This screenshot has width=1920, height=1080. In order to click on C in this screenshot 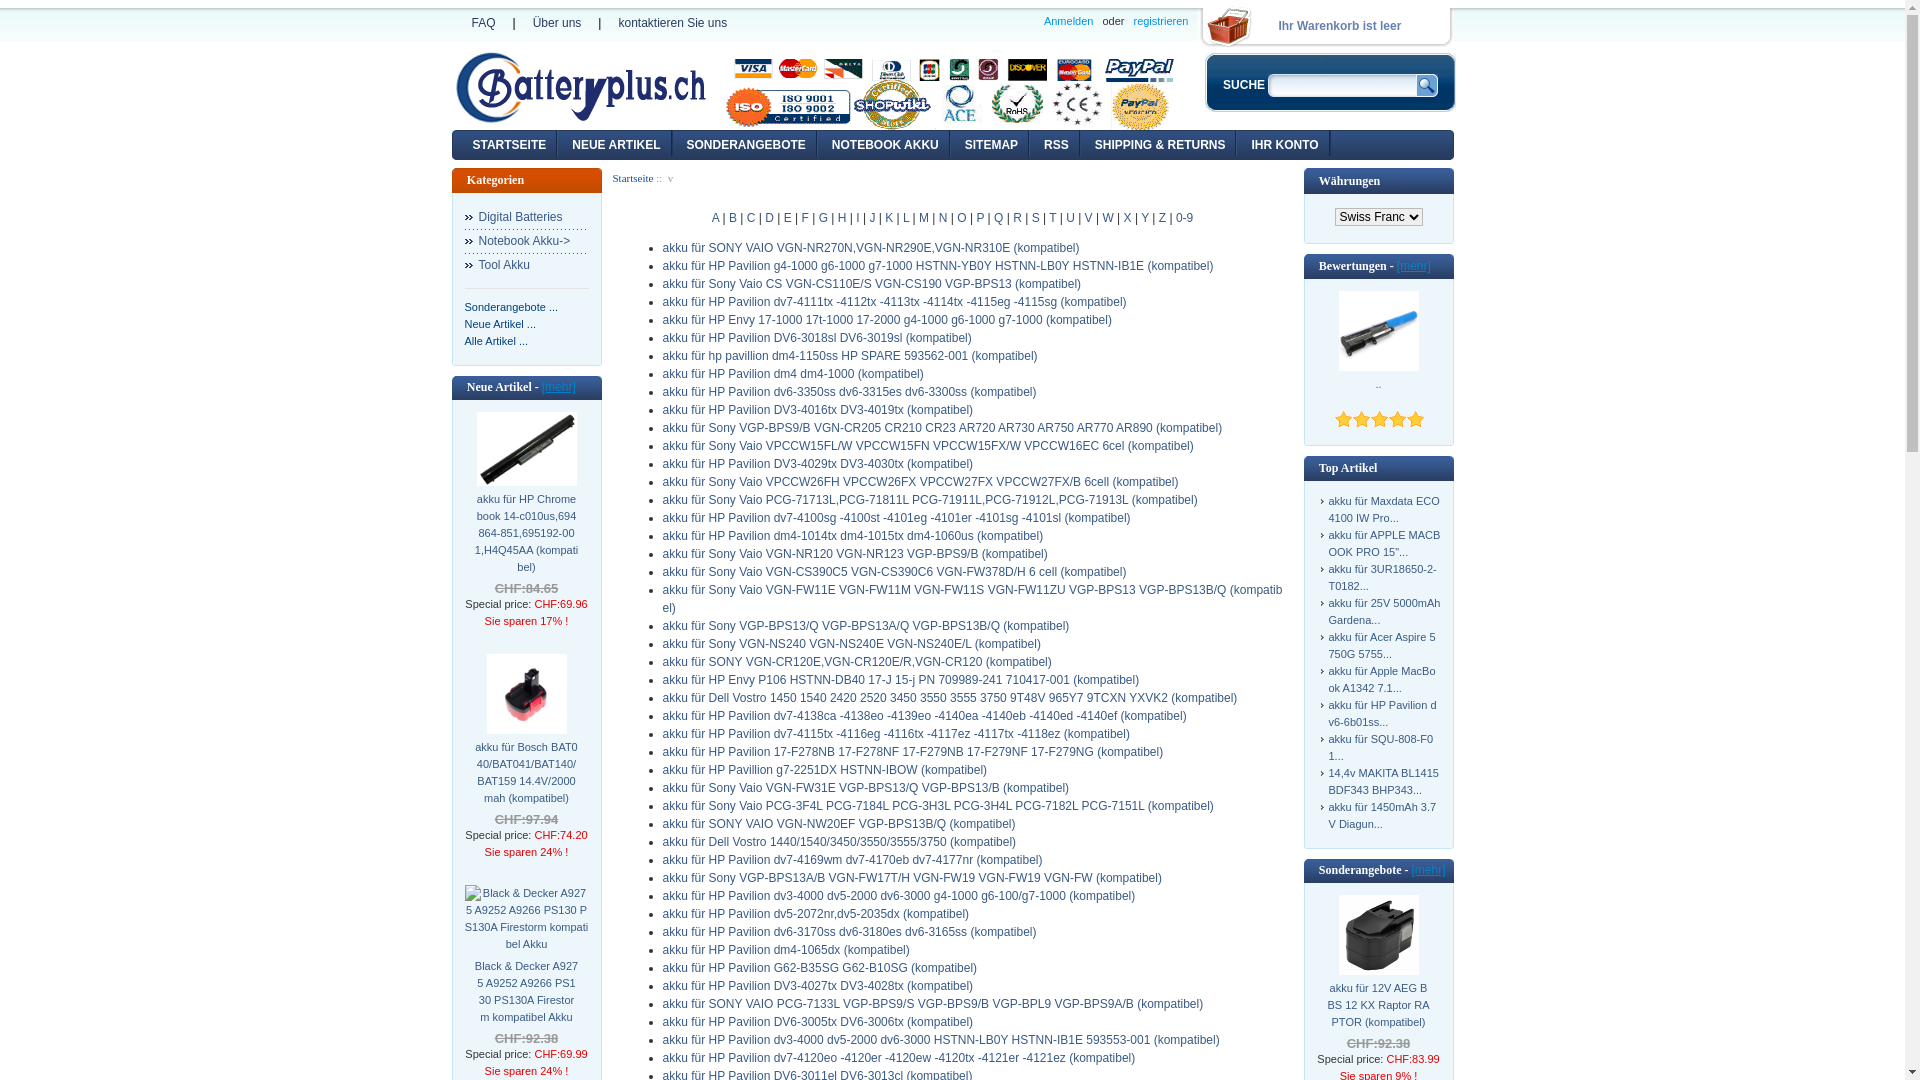, I will do `click(752, 218)`.